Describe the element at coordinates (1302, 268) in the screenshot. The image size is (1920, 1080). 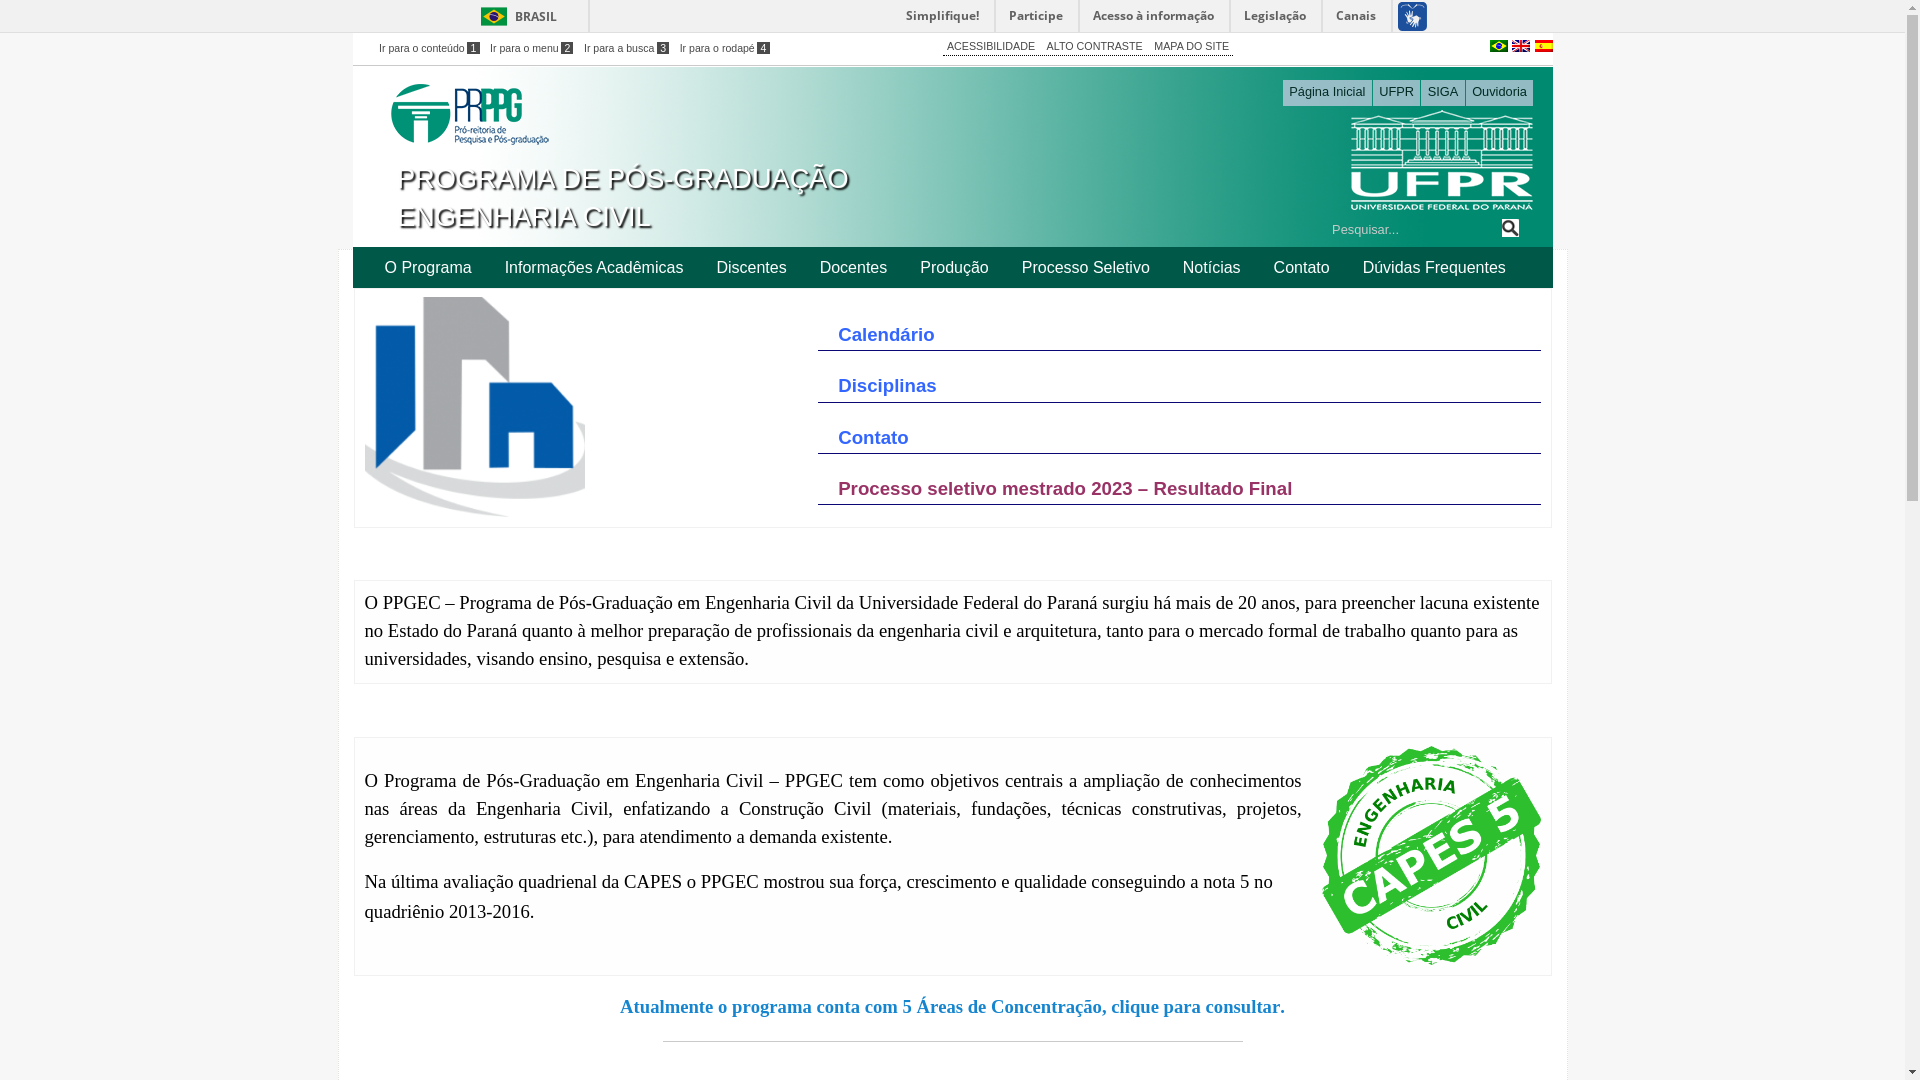
I see `Contato` at that location.